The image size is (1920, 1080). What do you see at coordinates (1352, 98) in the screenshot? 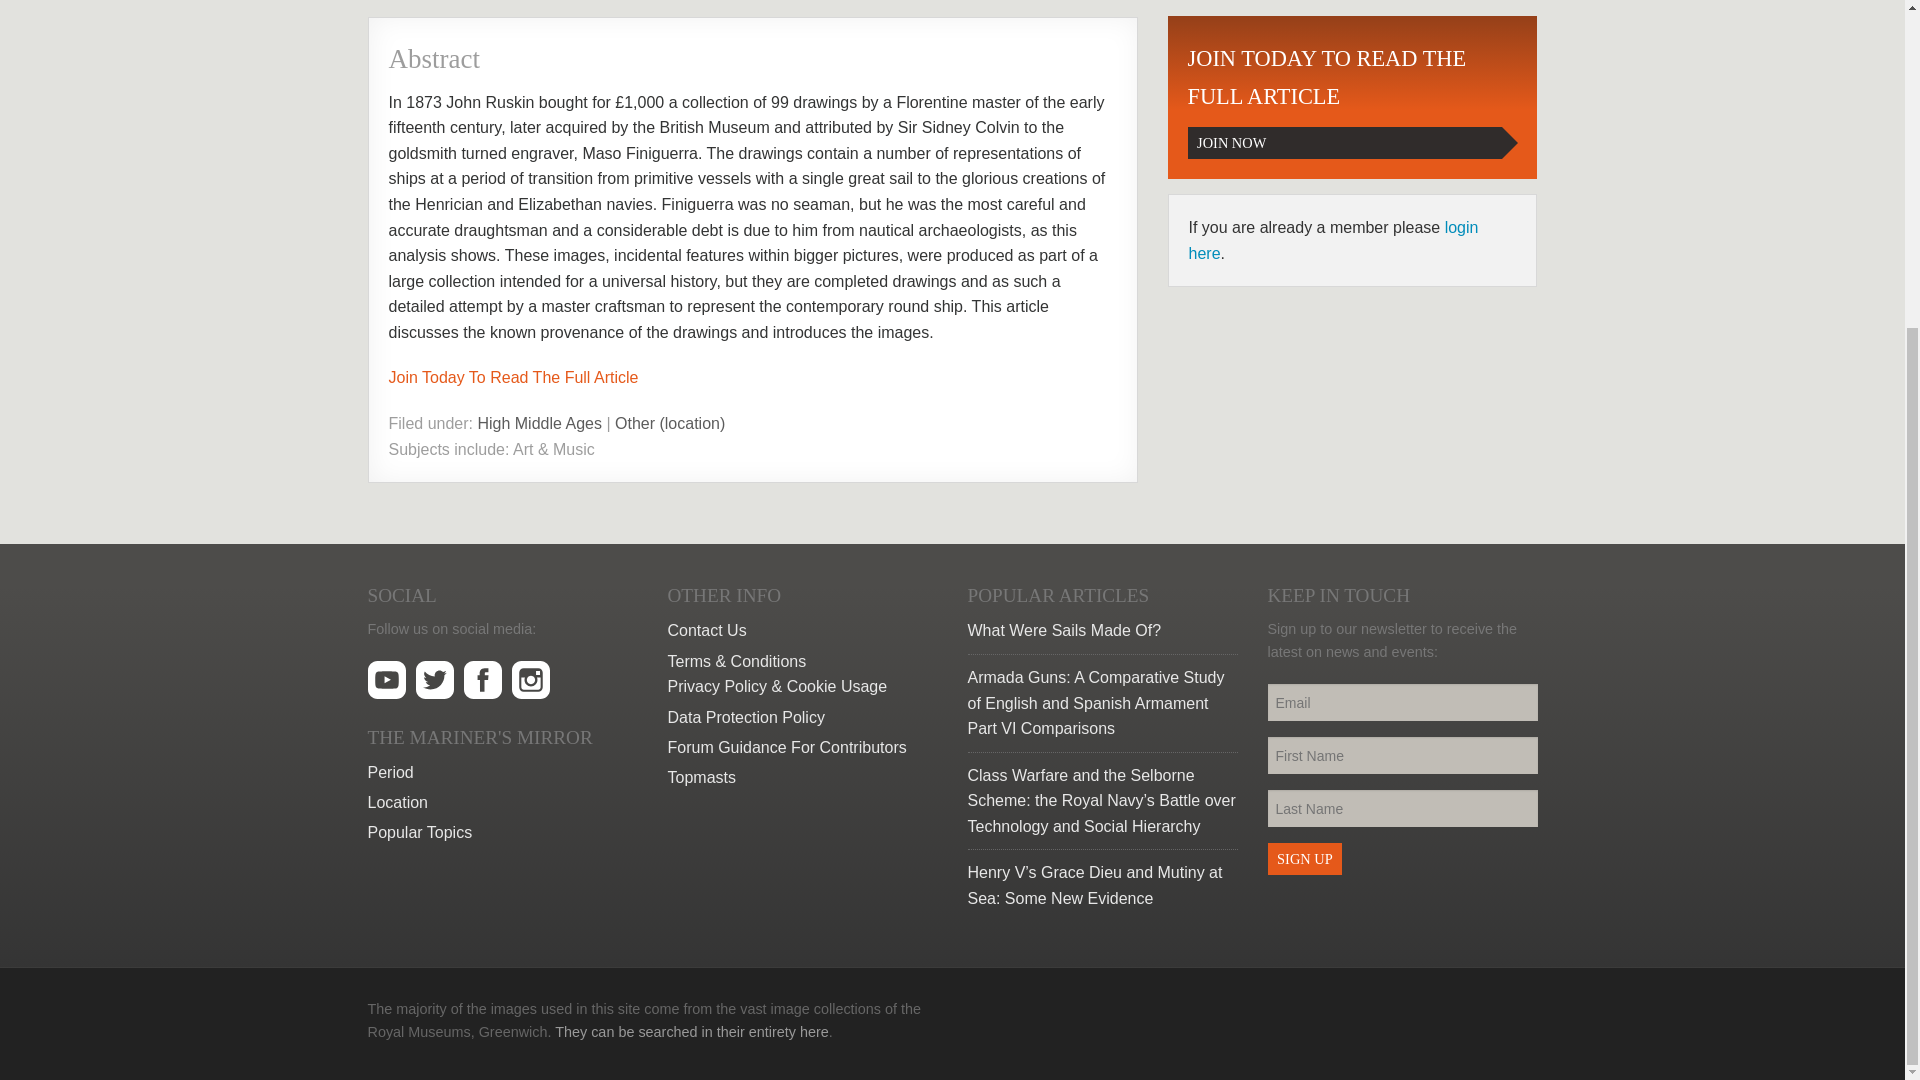
I see `Contact Us` at bounding box center [1352, 98].